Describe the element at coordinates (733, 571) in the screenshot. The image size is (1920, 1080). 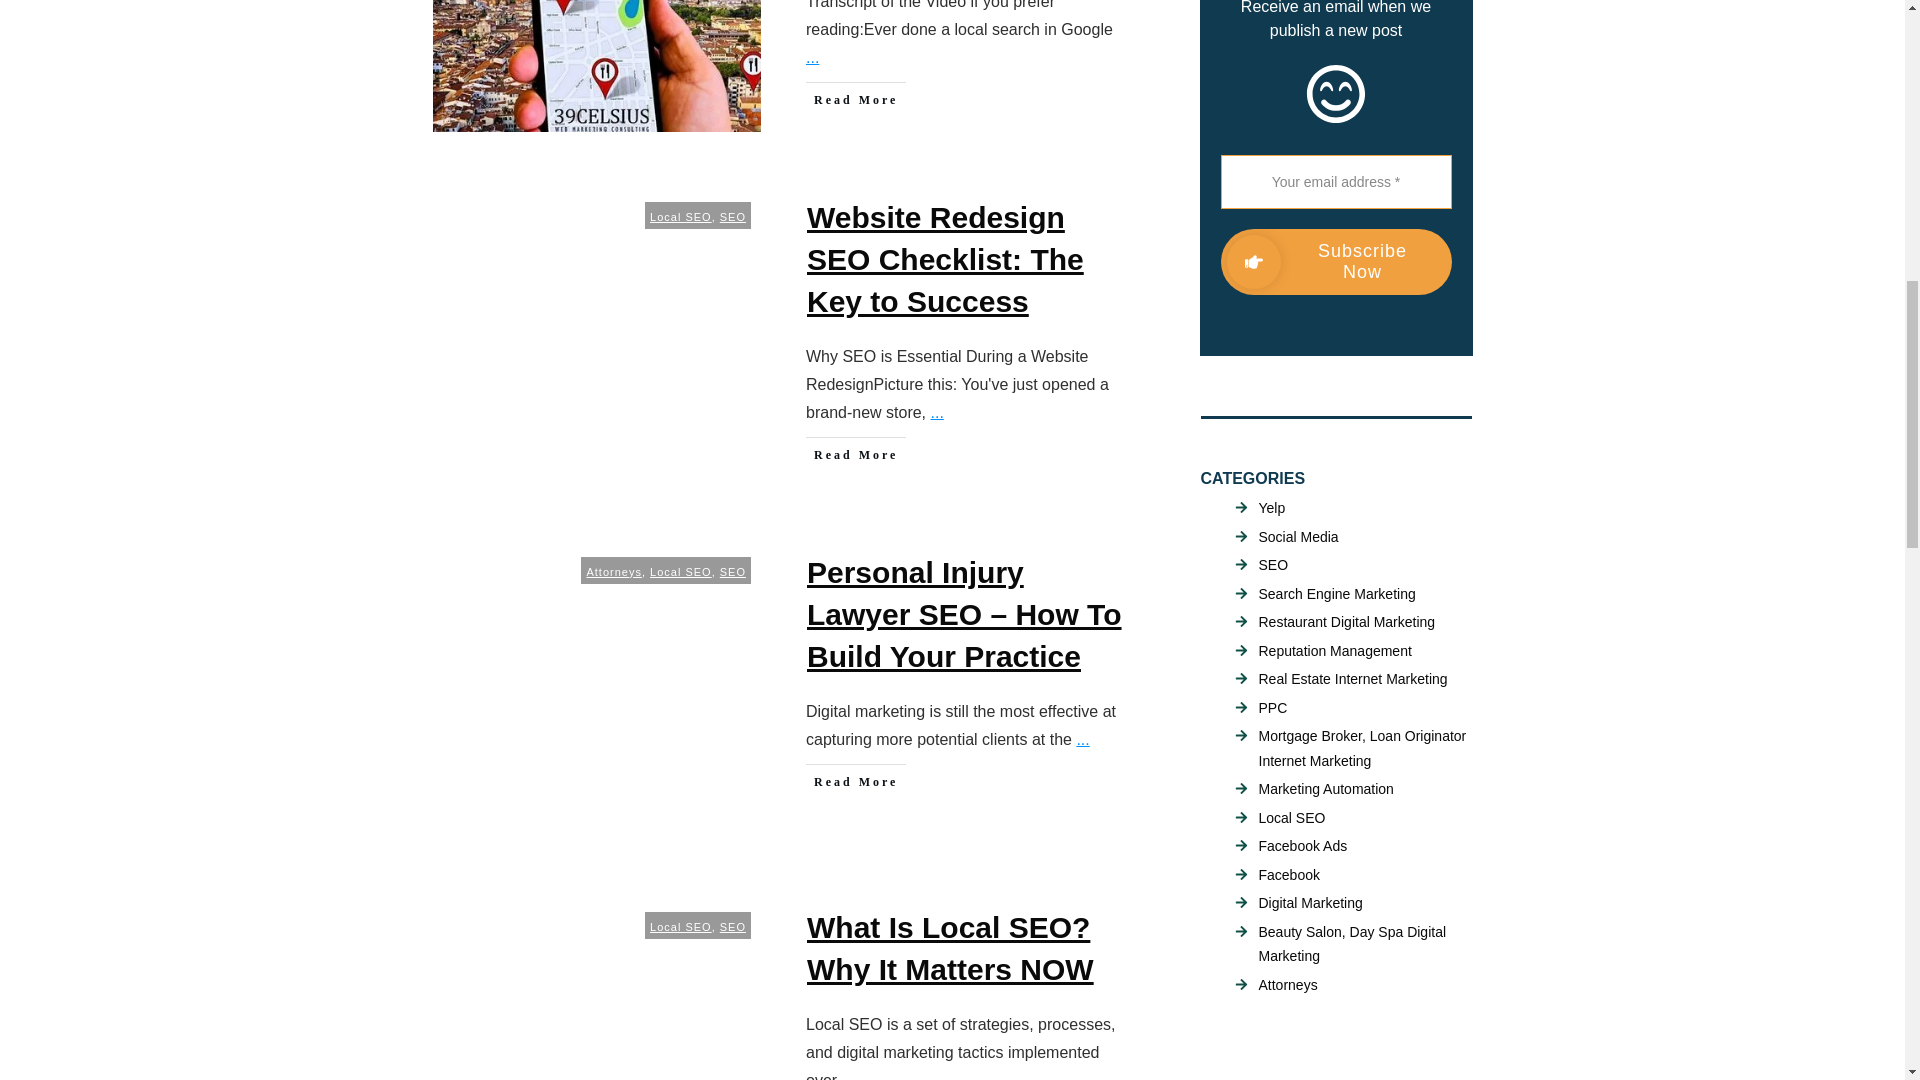
I see `SEO` at that location.